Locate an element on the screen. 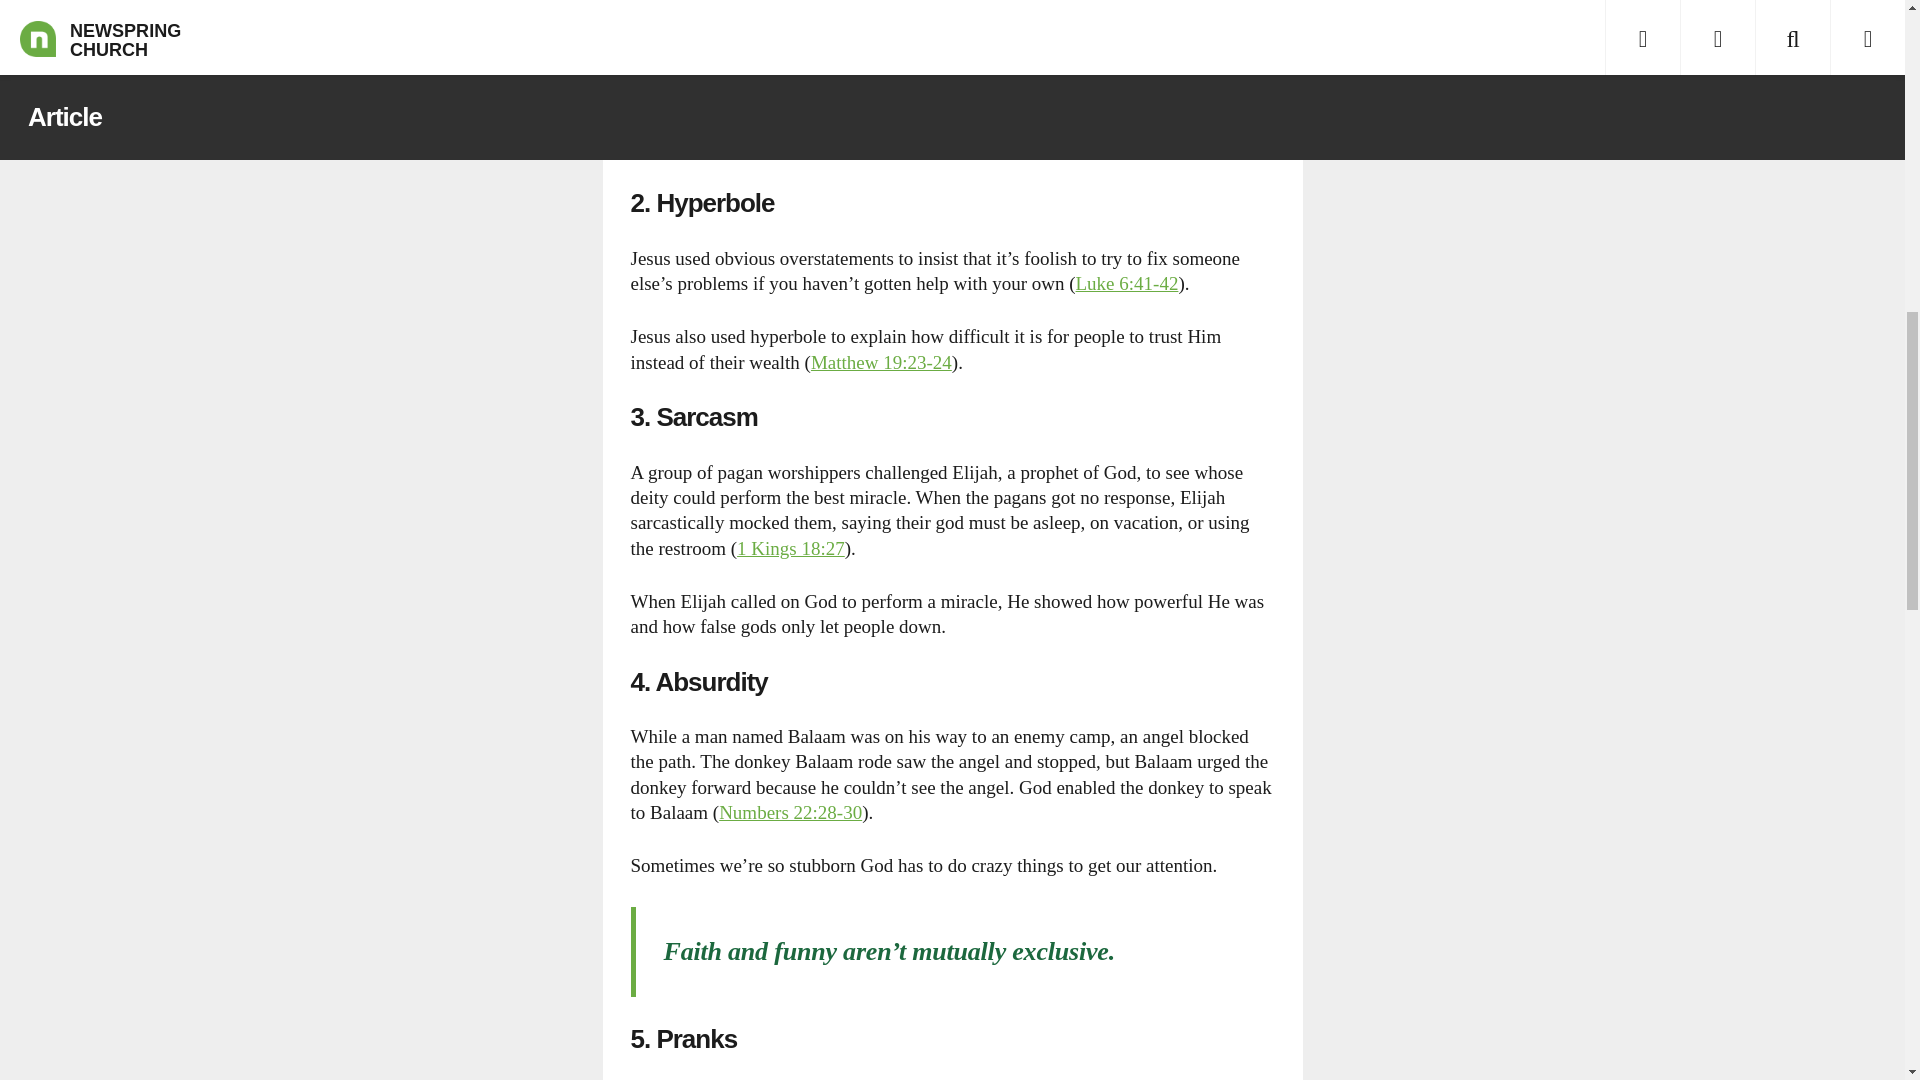 Image resolution: width=1920 pixels, height=1080 pixels. Numbers 22:28-30 is located at coordinates (790, 812).